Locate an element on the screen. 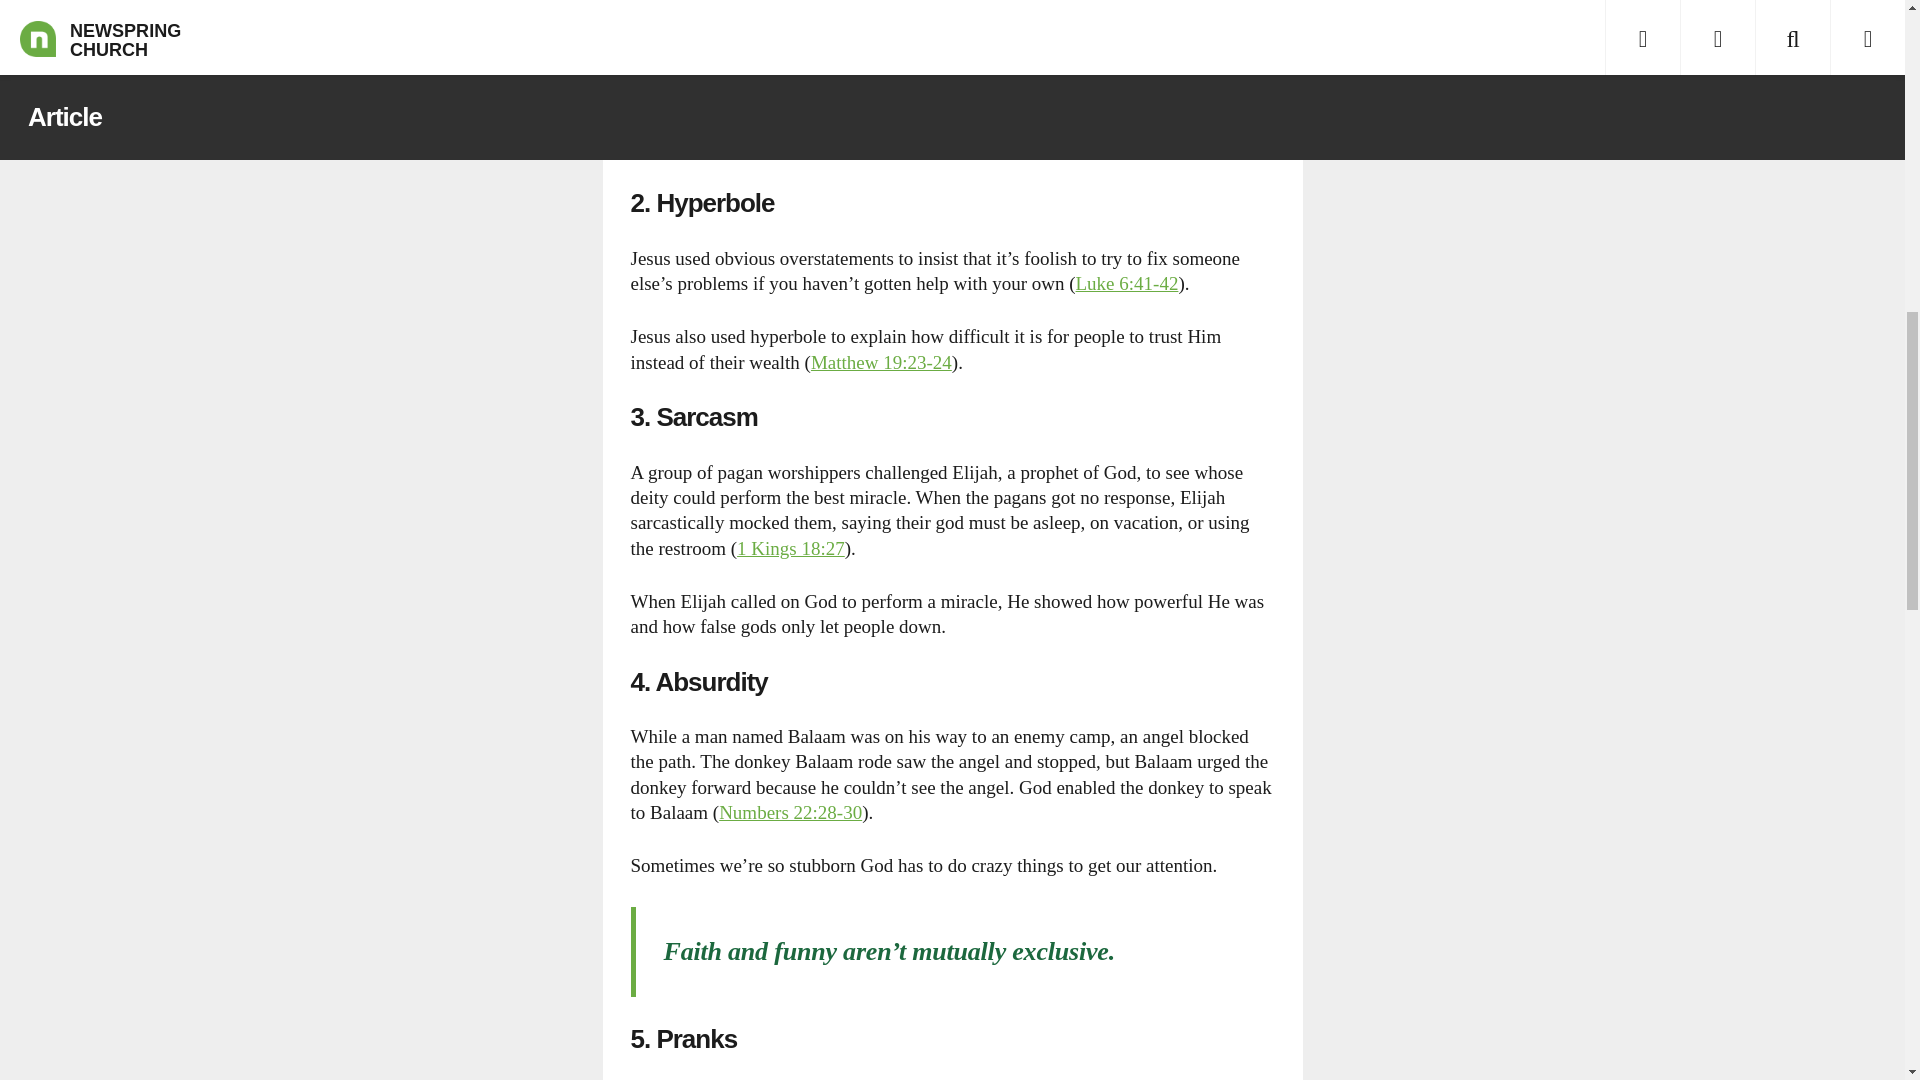 Image resolution: width=1920 pixels, height=1080 pixels. Numbers 22:28-30 is located at coordinates (790, 812).